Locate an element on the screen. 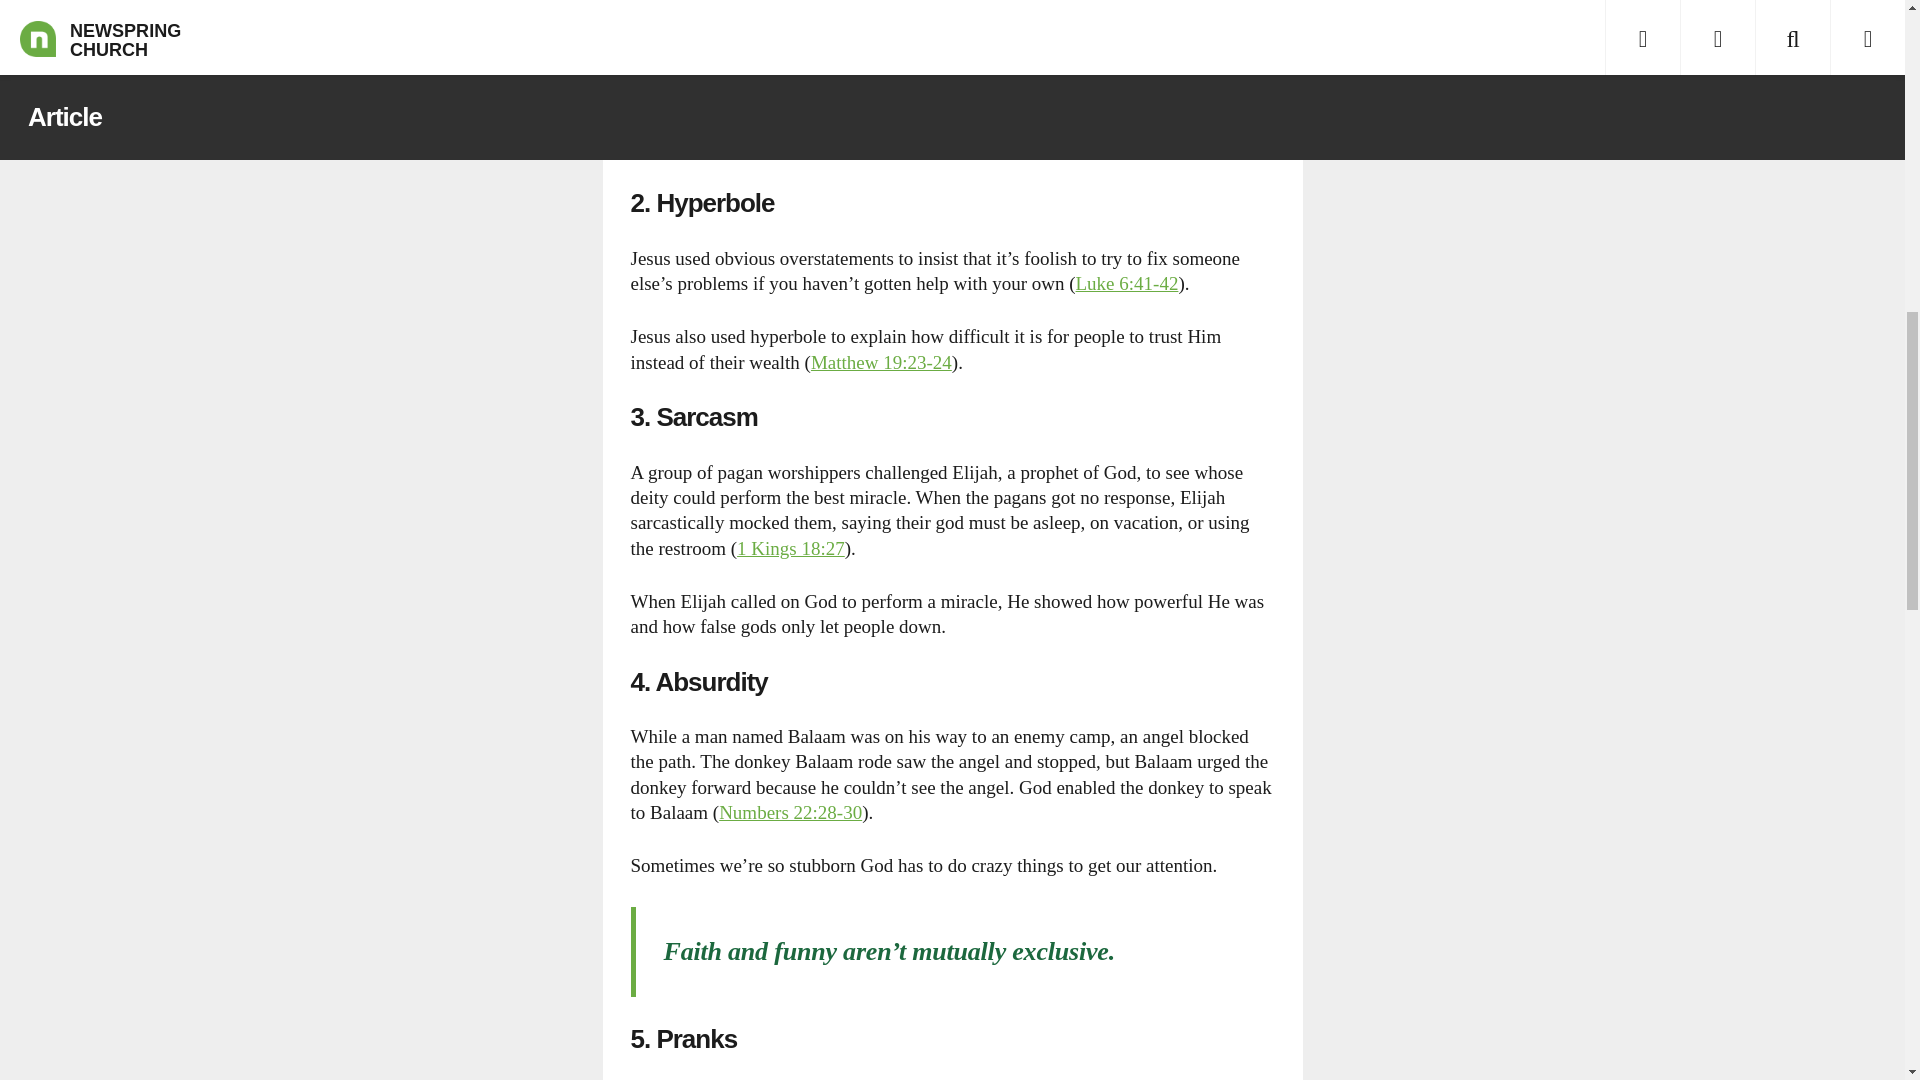 Image resolution: width=1920 pixels, height=1080 pixels. Numbers 22:28-30 is located at coordinates (790, 812).